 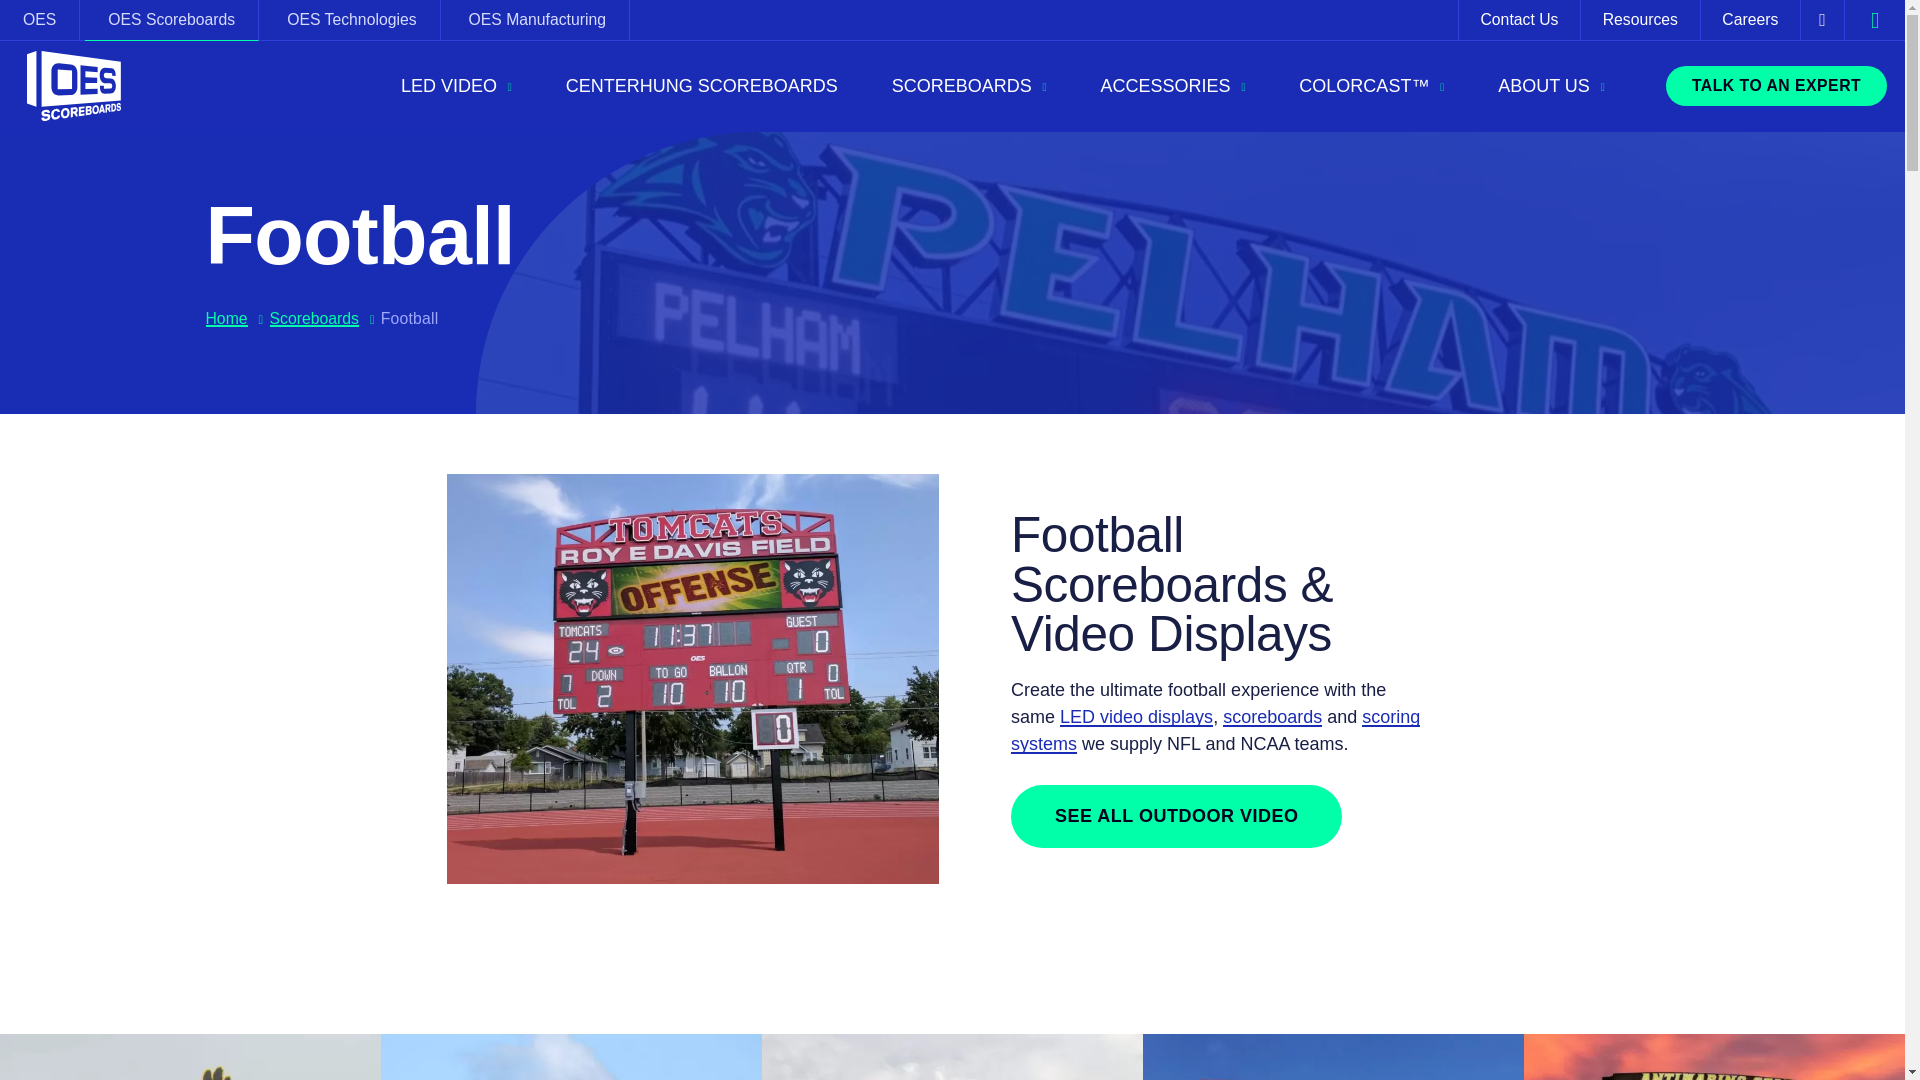 What do you see at coordinates (969, 86) in the screenshot?
I see `SCOREBOARDS` at bounding box center [969, 86].